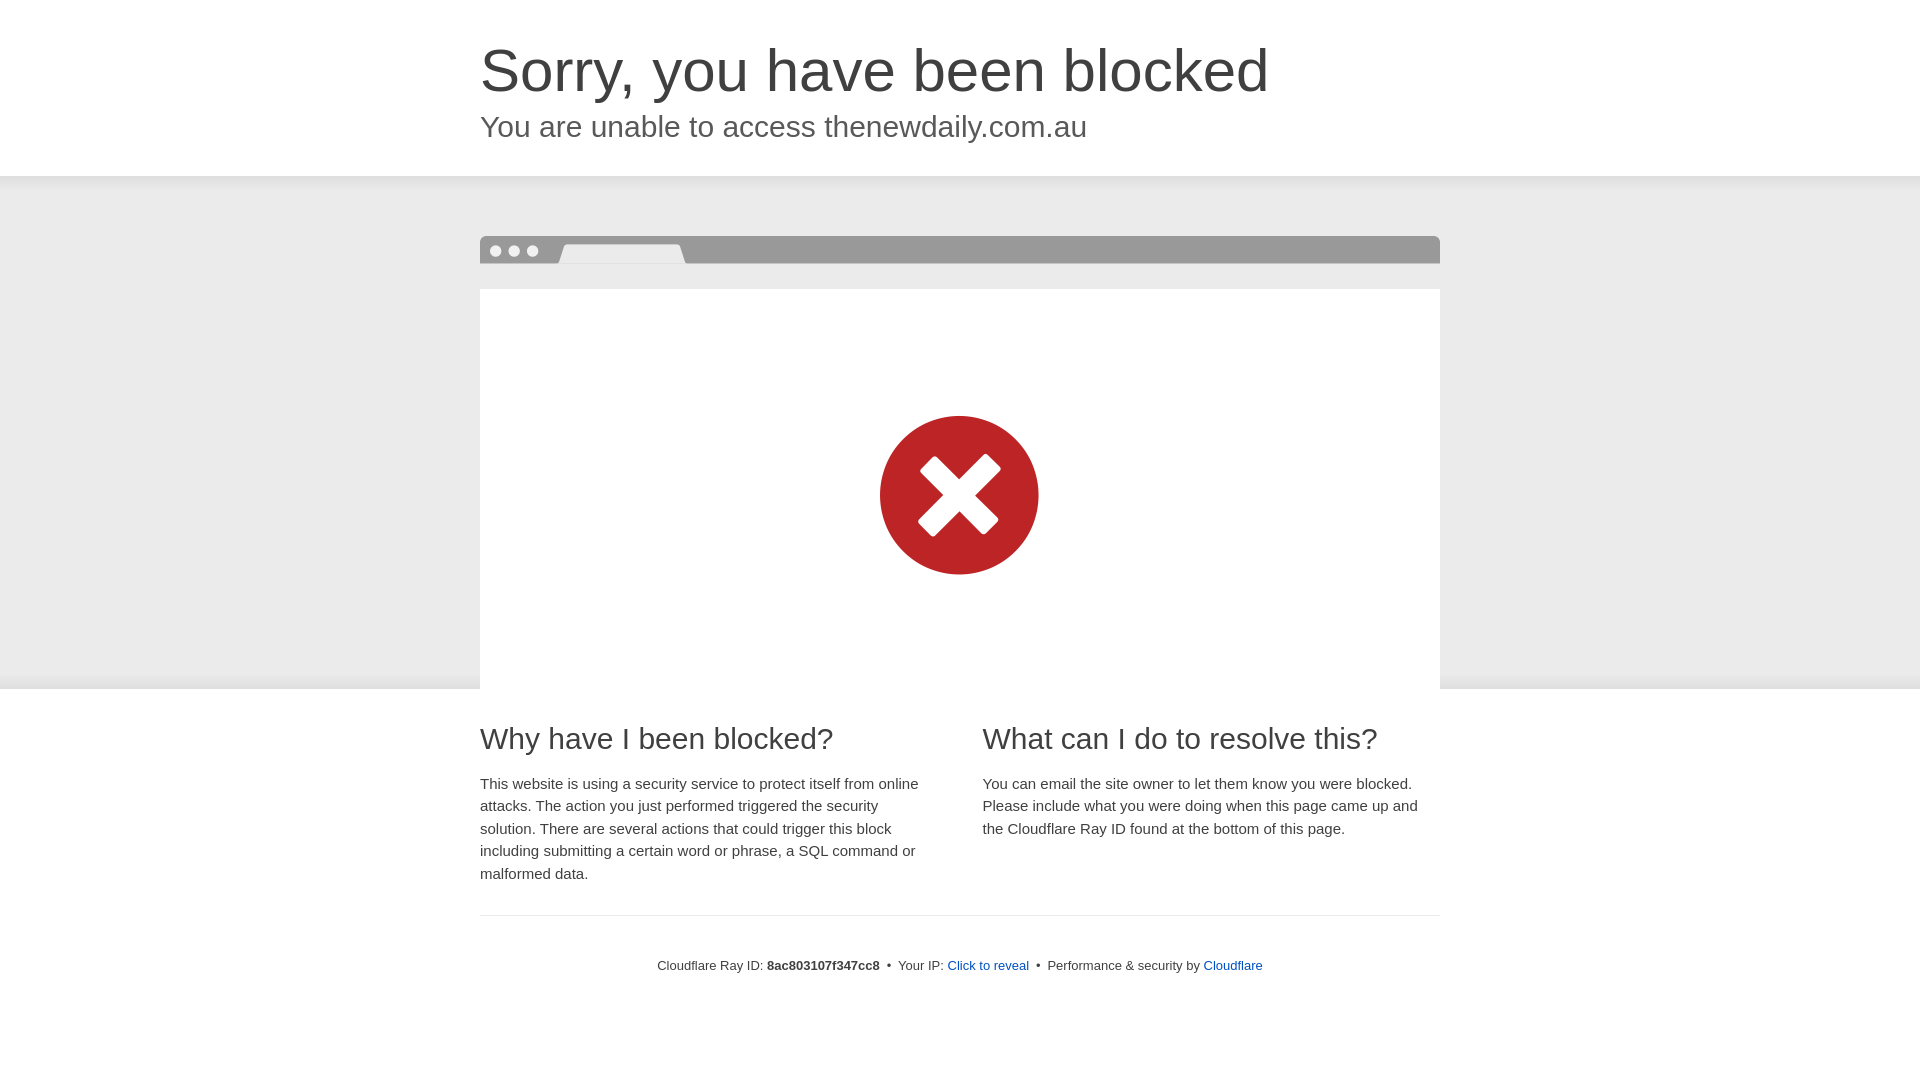 This screenshot has height=1080, width=1920. What do you see at coordinates (988, 966) in the screenshot?
I see `Click to reveal` at bounding box center [988, 966].